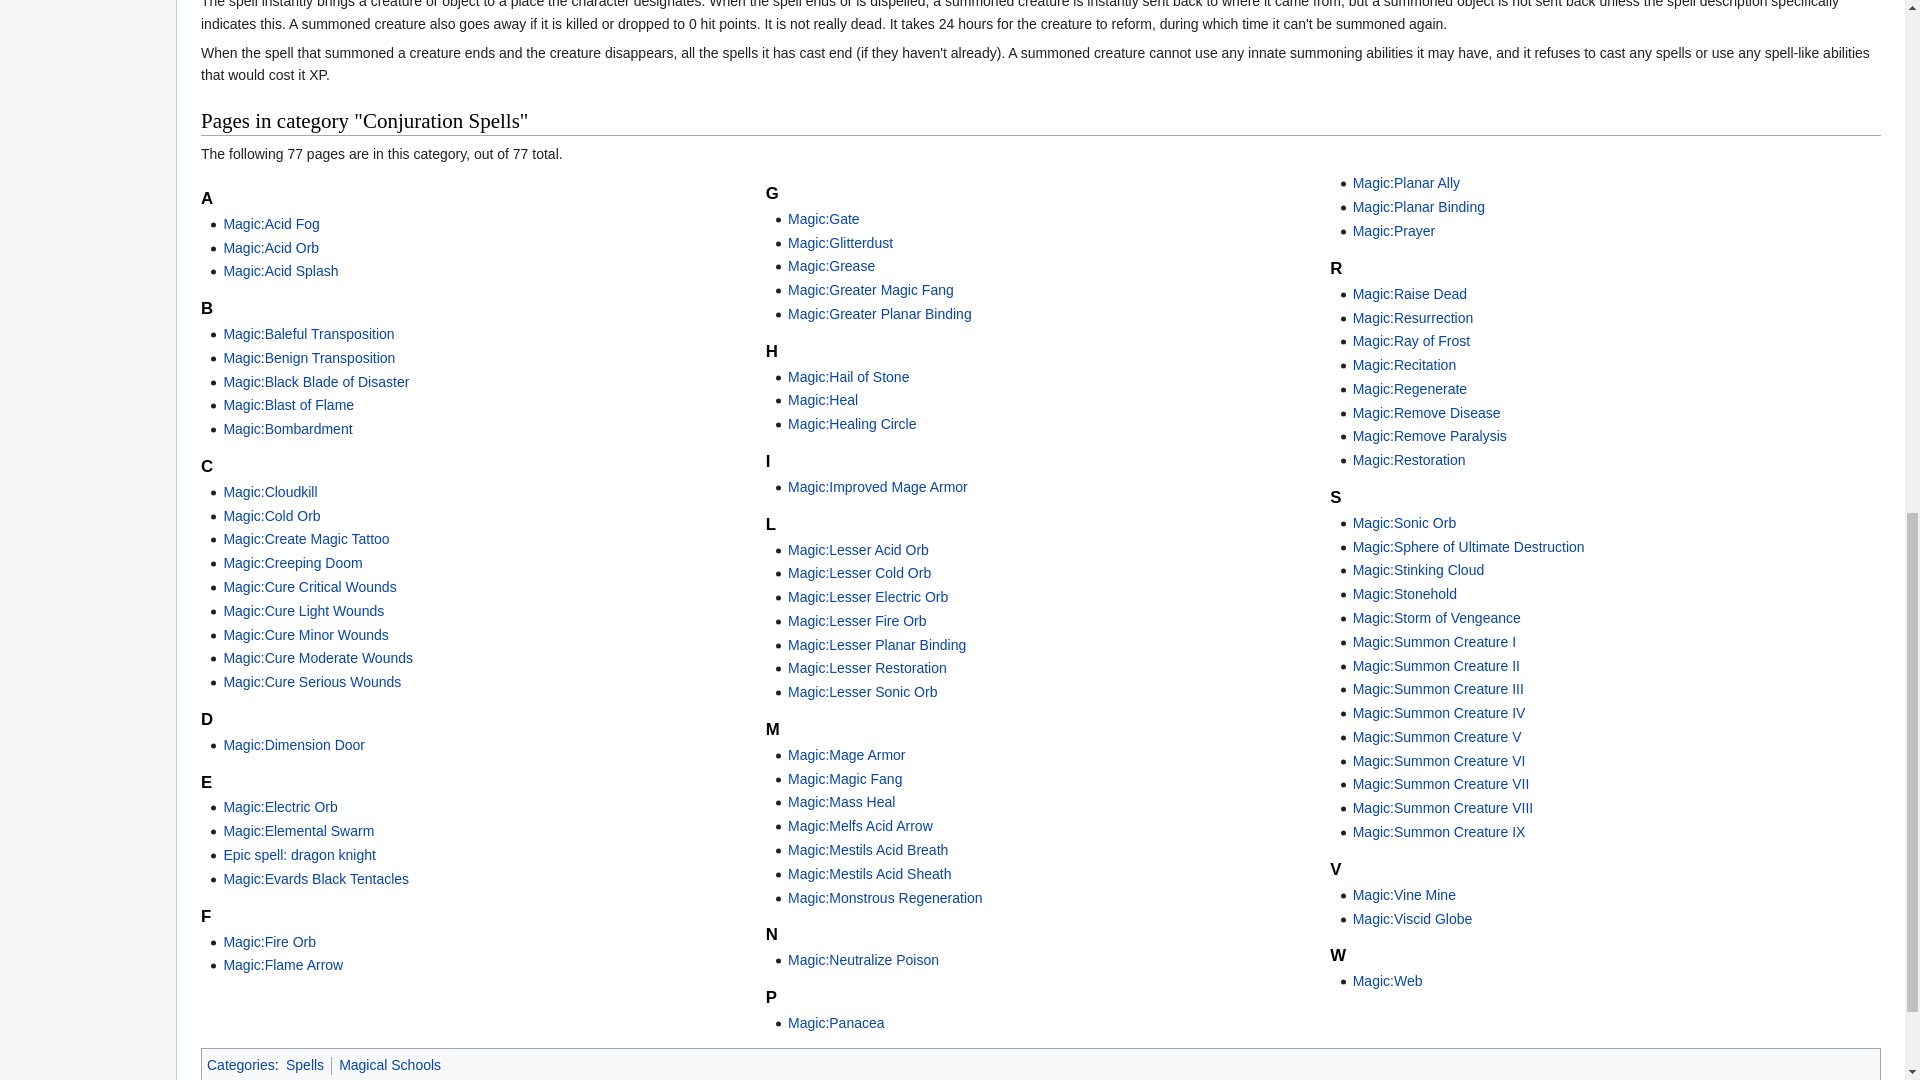 This screenshot has height=1080, width=1920. I want to click on Magic:Baleful Transposition, so click(308, 334).